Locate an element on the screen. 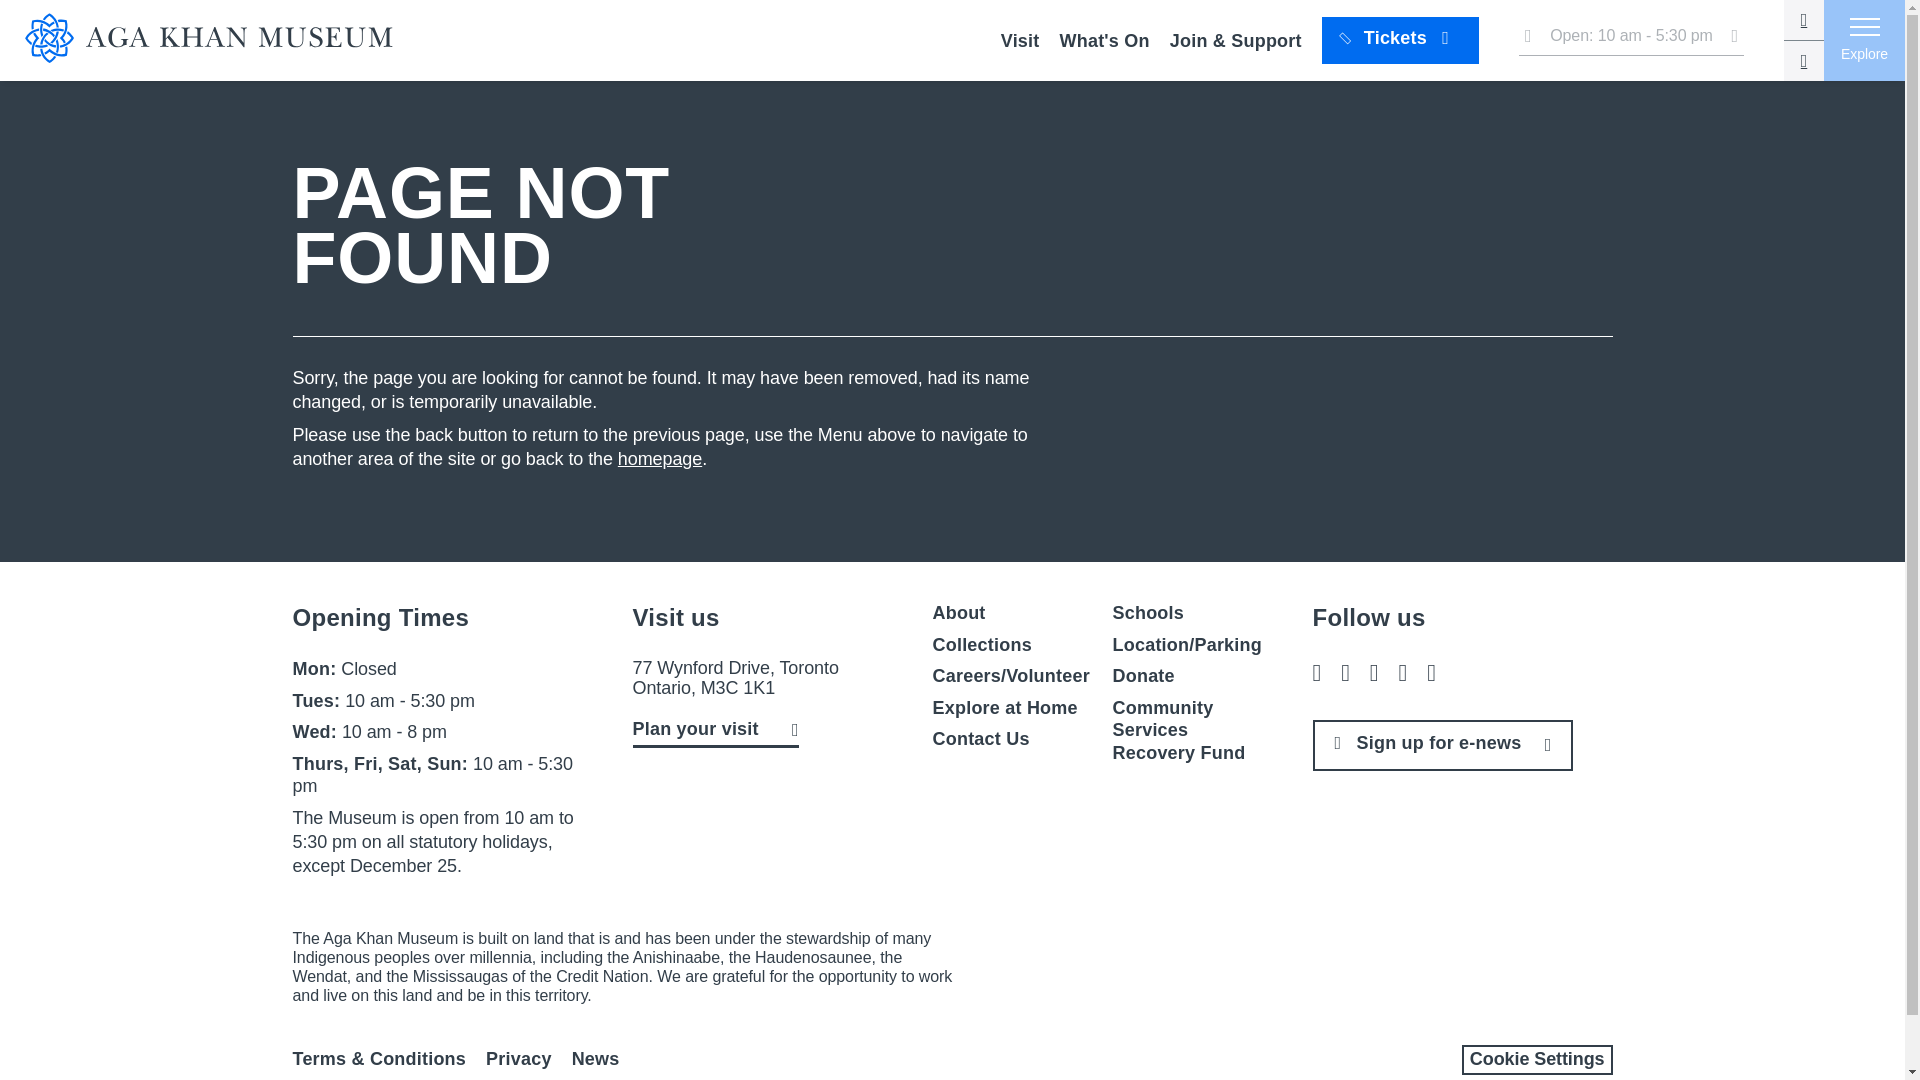  Cart is located at coordinates (1804, 61).